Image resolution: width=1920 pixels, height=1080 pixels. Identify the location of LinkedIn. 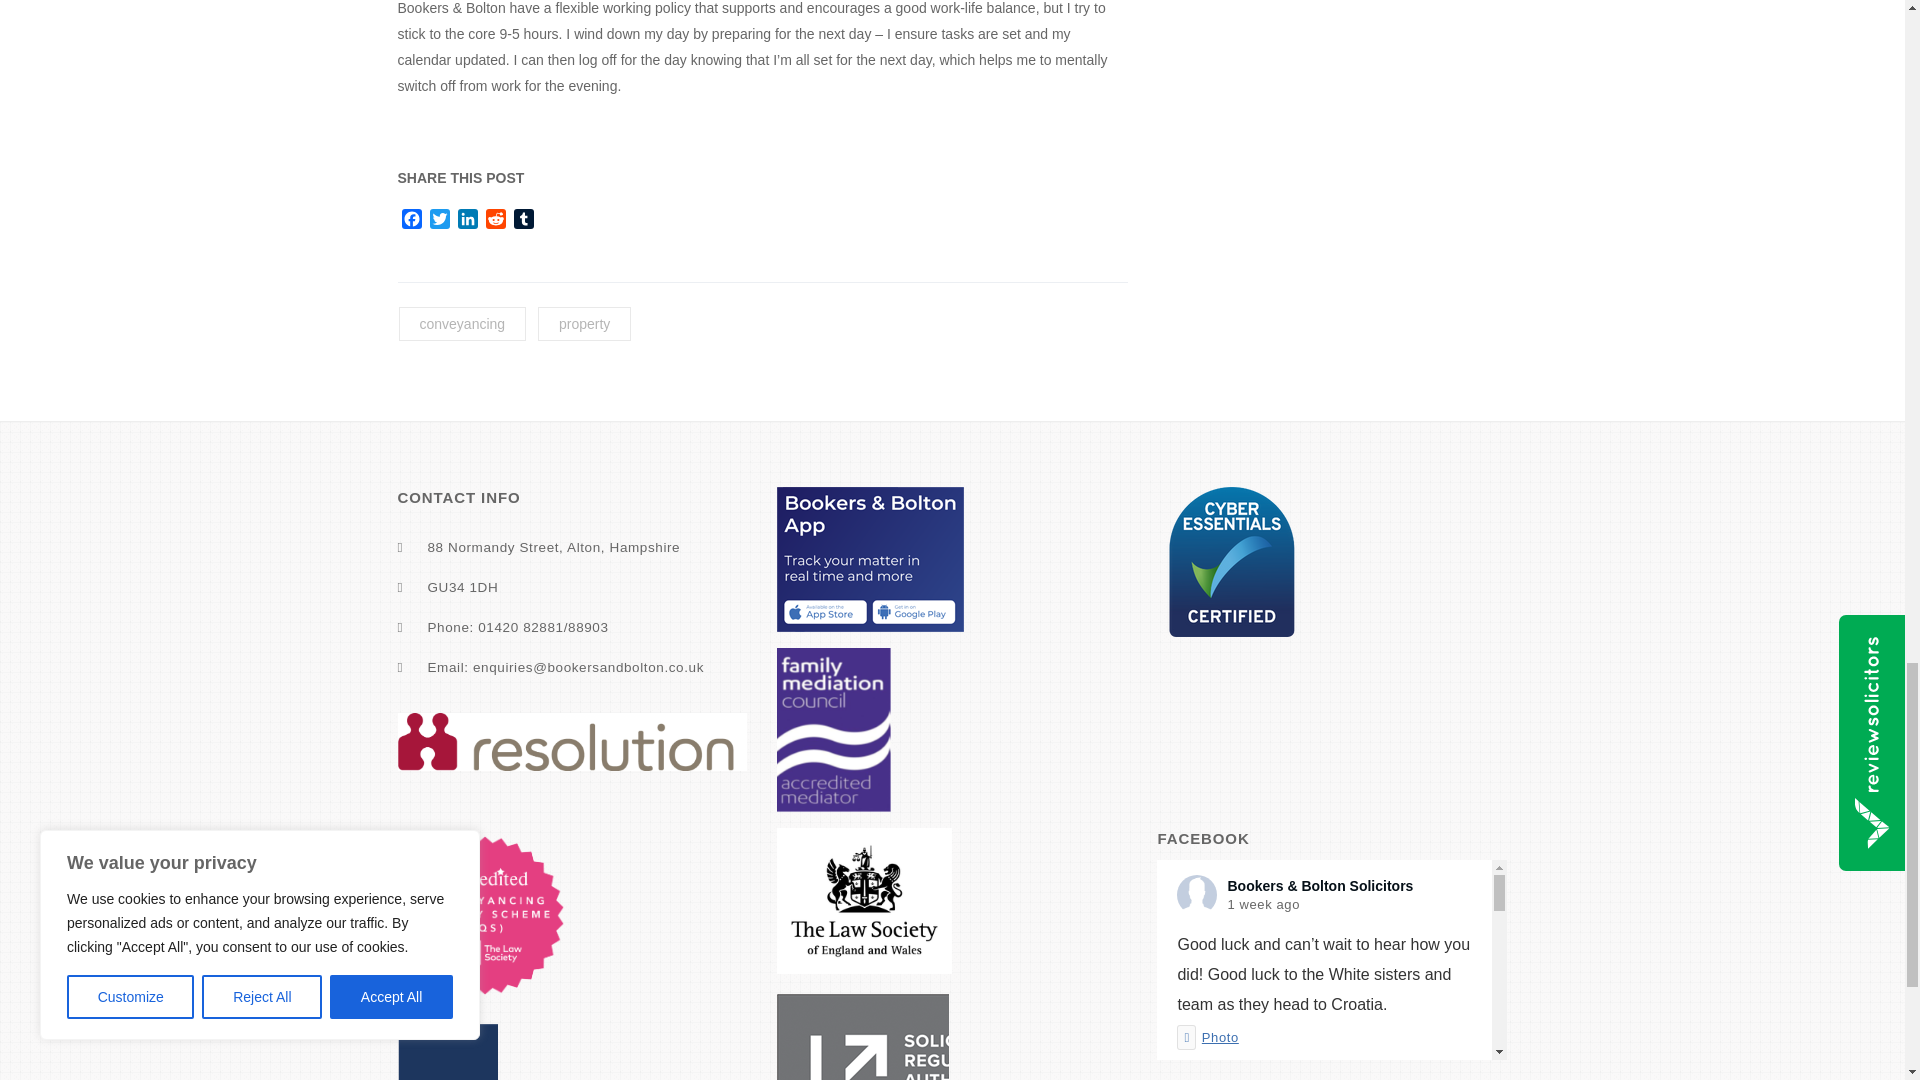
(467, 222).